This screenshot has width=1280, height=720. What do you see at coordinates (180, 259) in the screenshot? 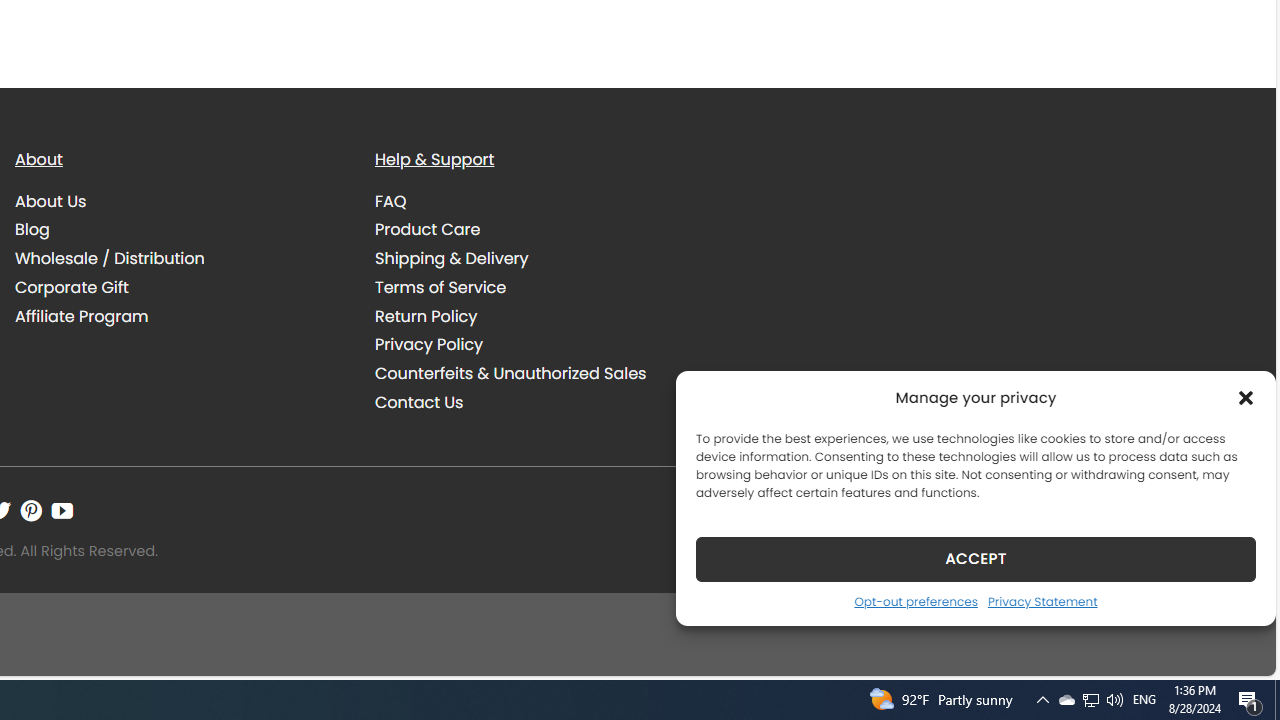
I see `Wholesale / Distribution` at bounding box center [180, 259].